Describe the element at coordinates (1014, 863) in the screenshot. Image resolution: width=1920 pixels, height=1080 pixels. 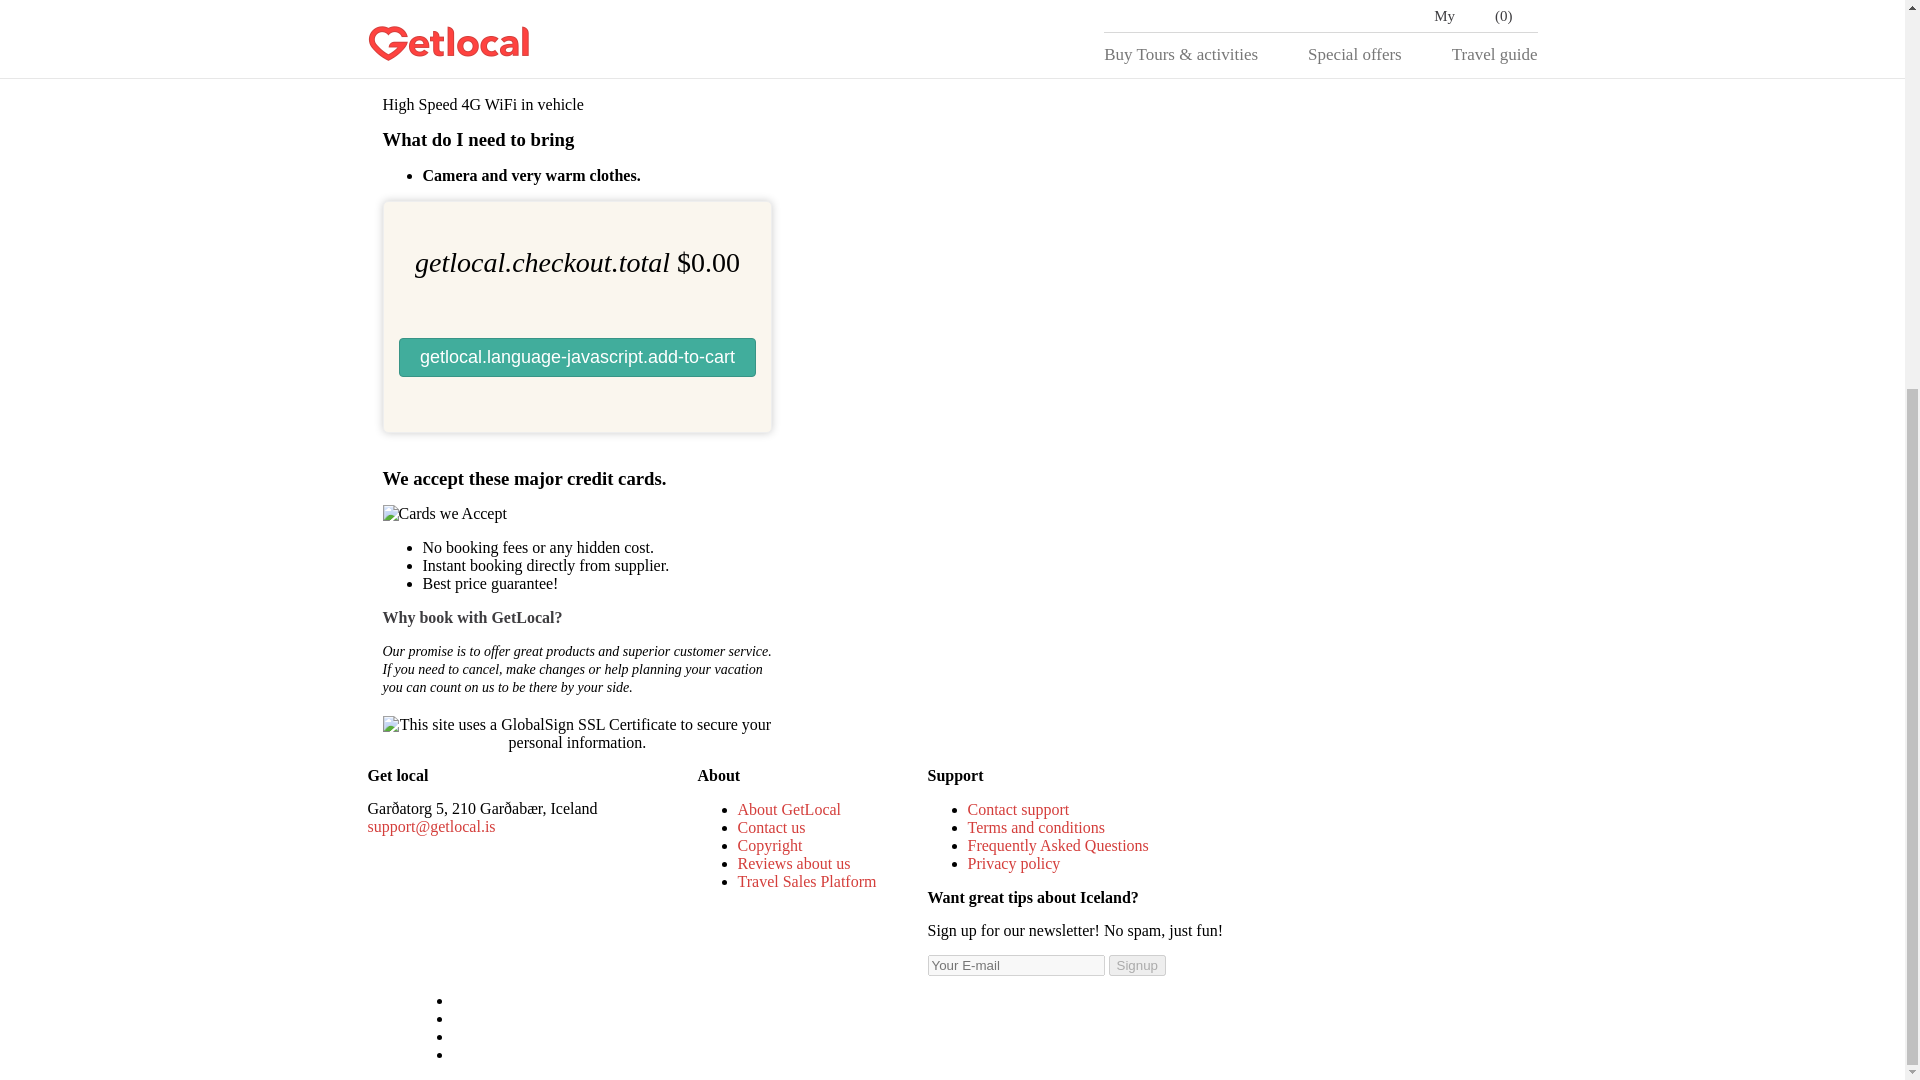
I see `Privacy policy` at that location.